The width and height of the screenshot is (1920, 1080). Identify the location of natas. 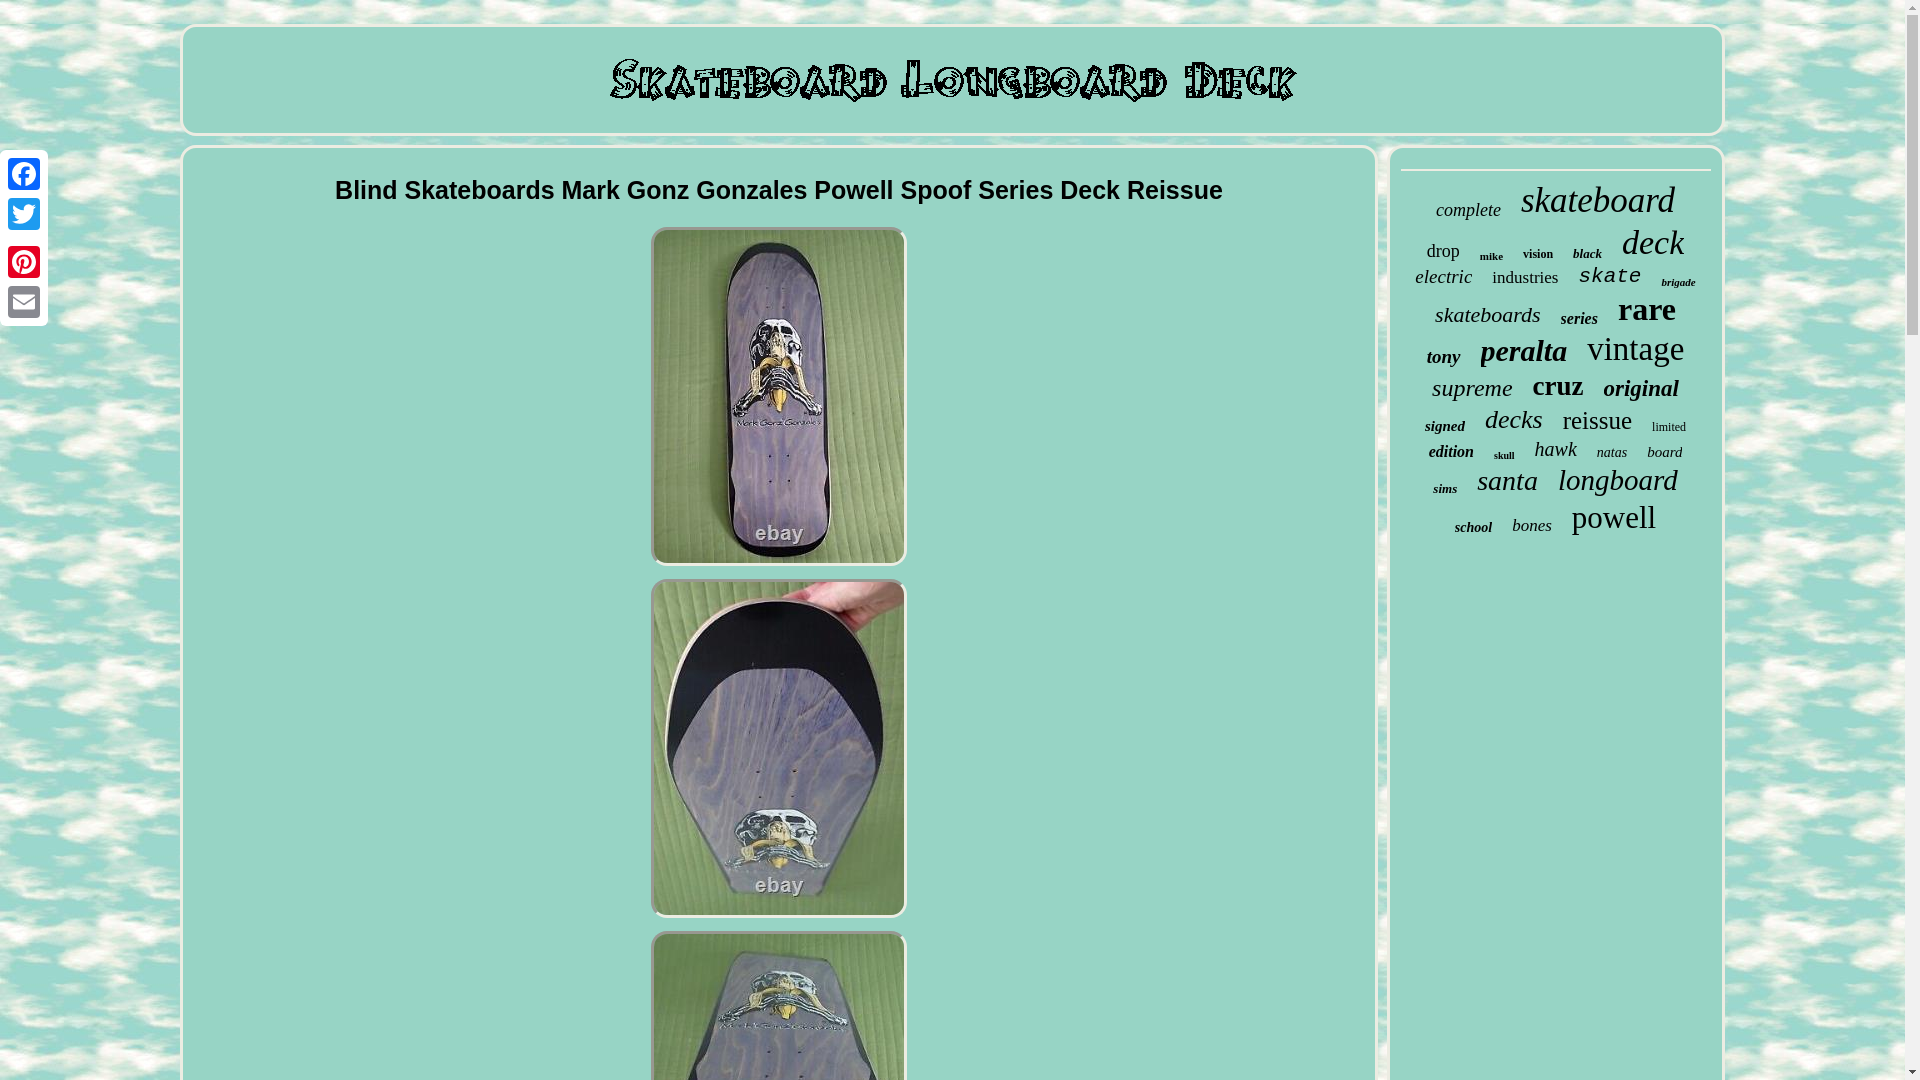
(1612, 452).